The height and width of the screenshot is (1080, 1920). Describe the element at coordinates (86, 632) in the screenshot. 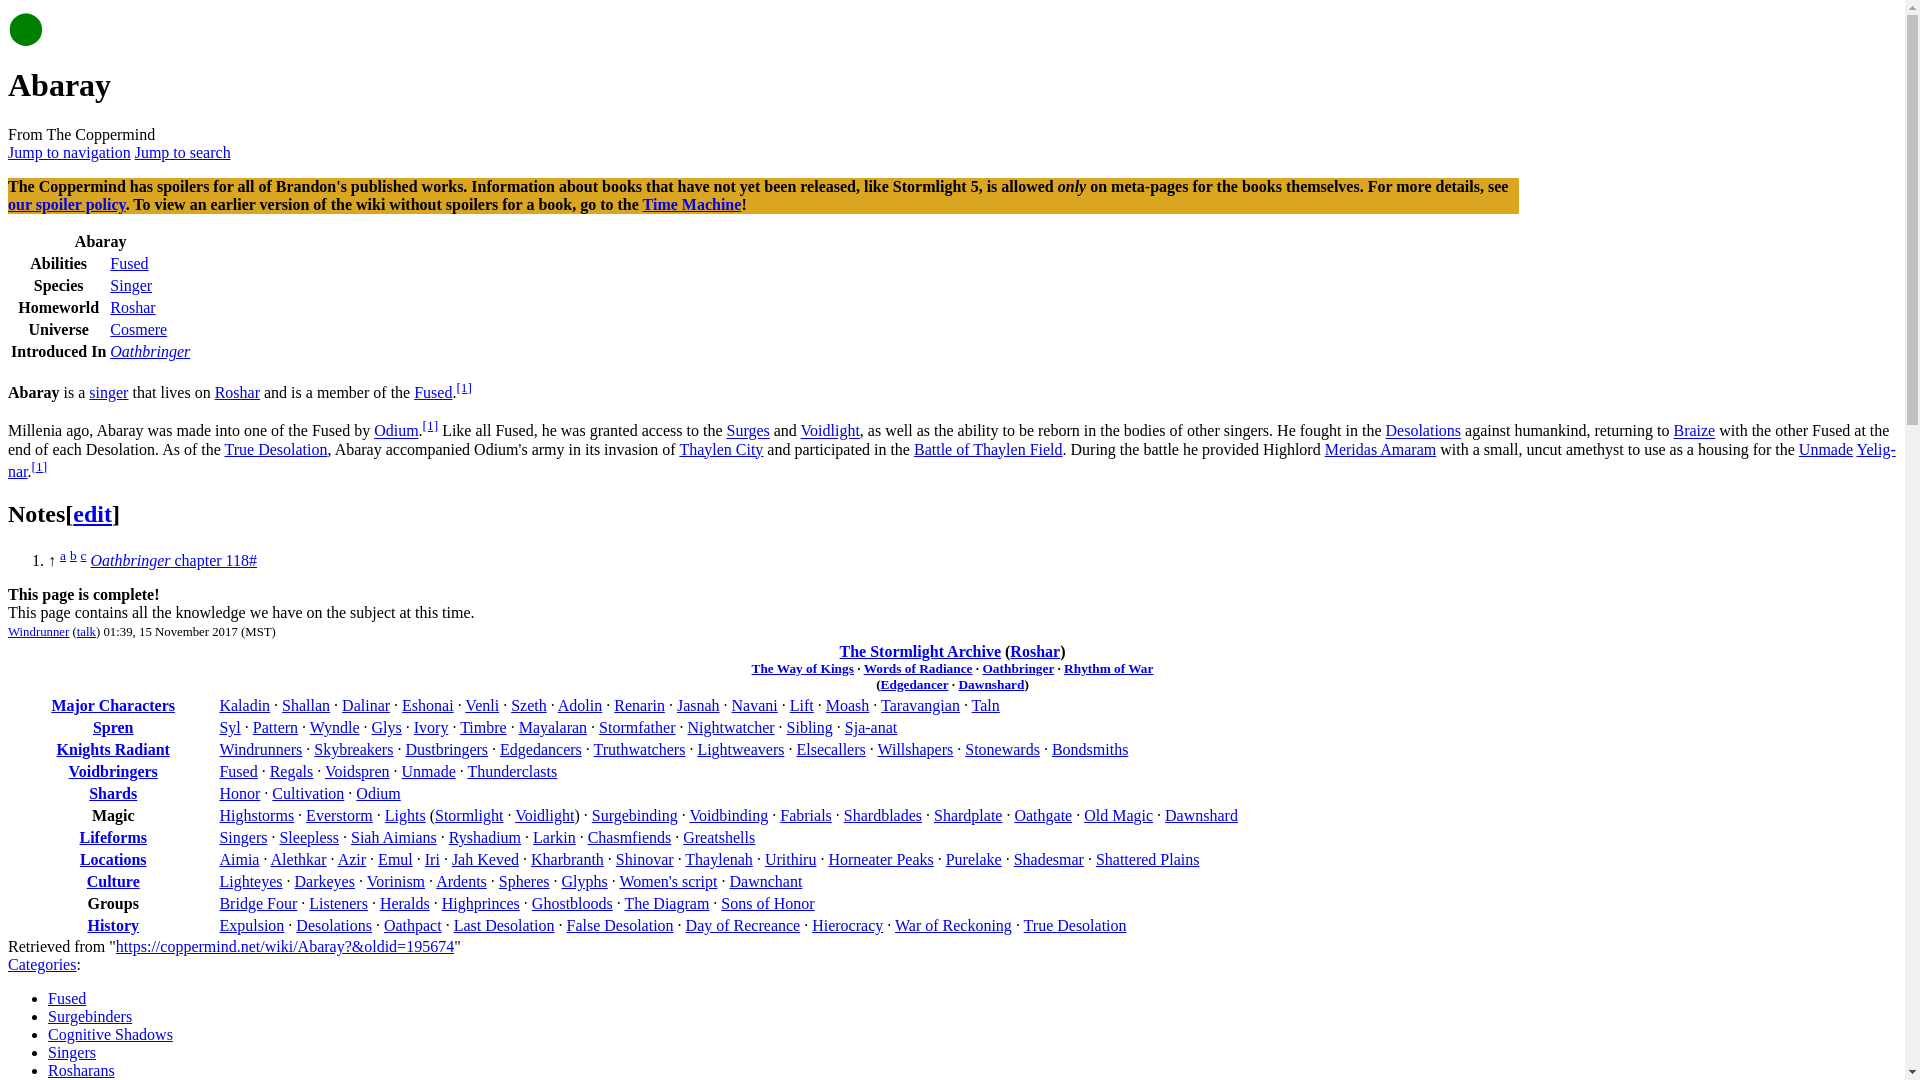

I see `talk` at that location.